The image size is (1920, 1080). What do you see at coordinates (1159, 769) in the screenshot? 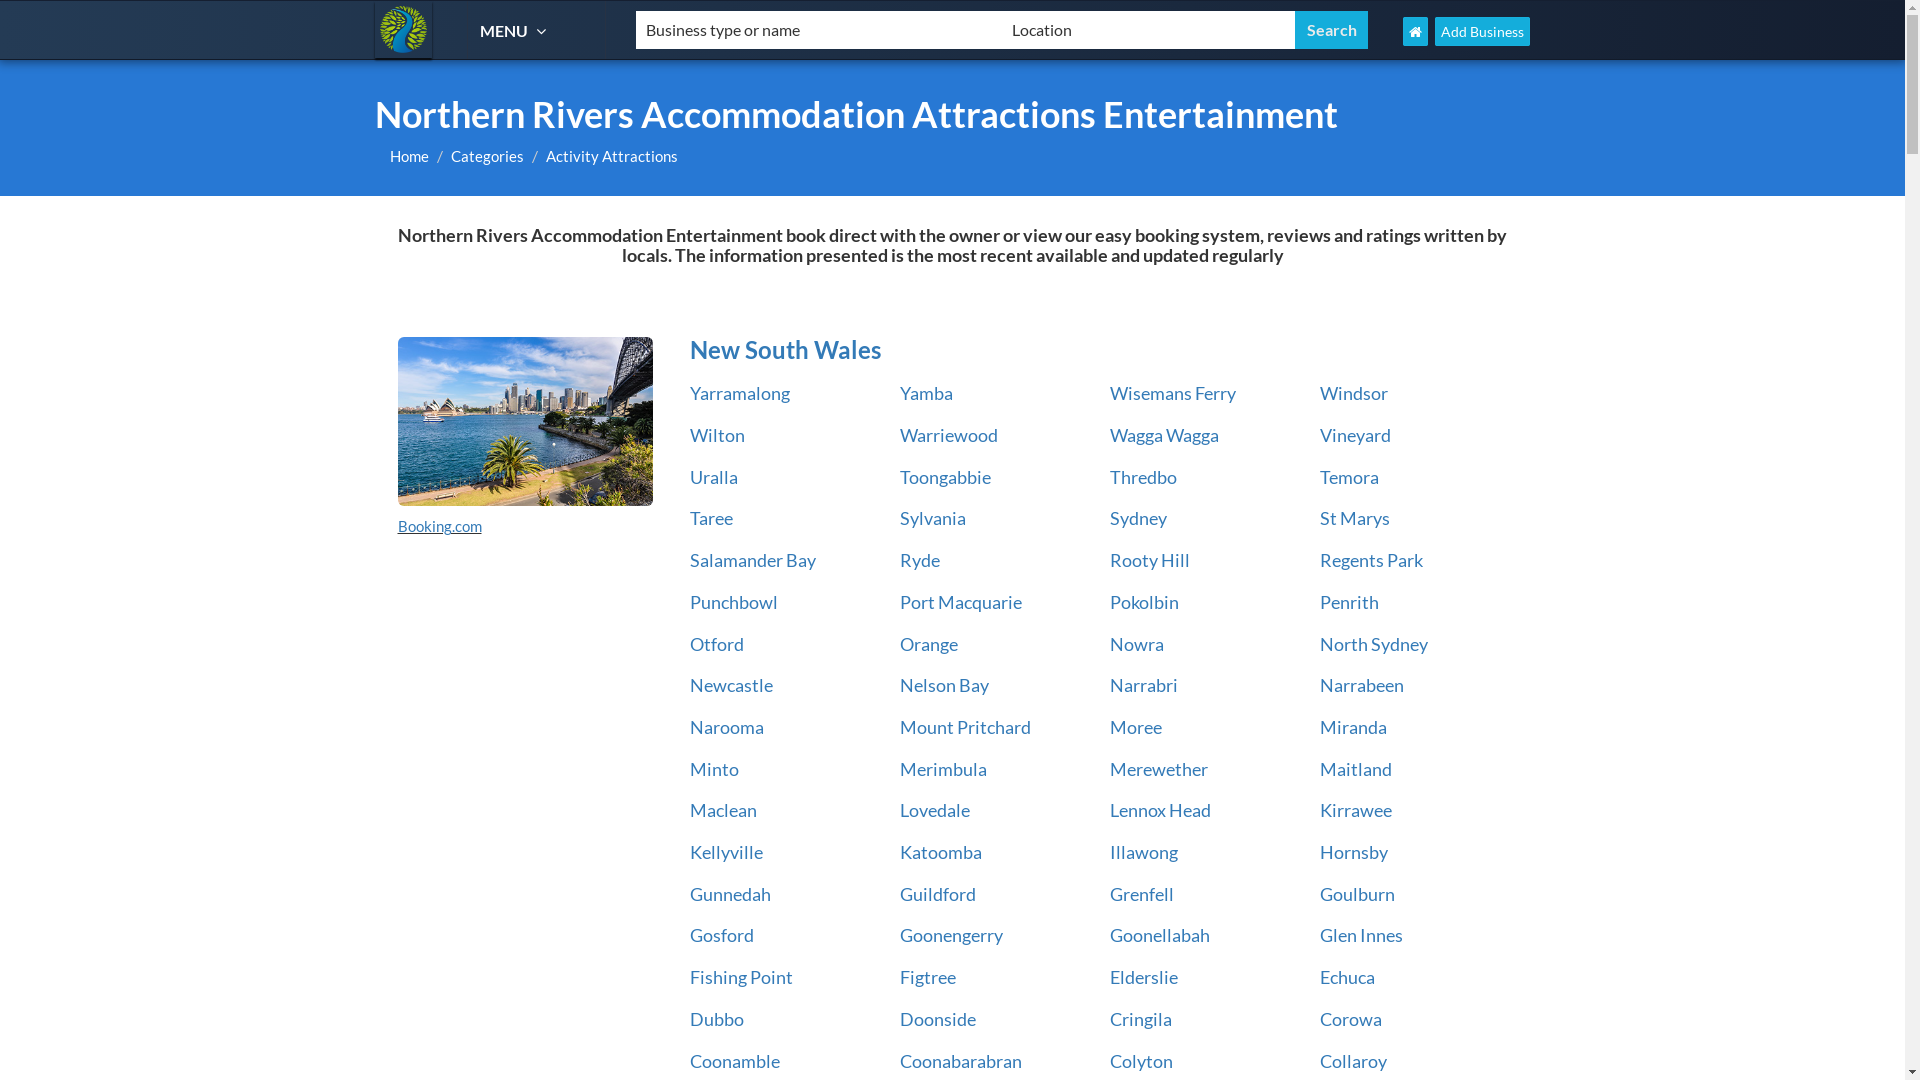
I see `Merewether` at bounding box center [1159, 769].